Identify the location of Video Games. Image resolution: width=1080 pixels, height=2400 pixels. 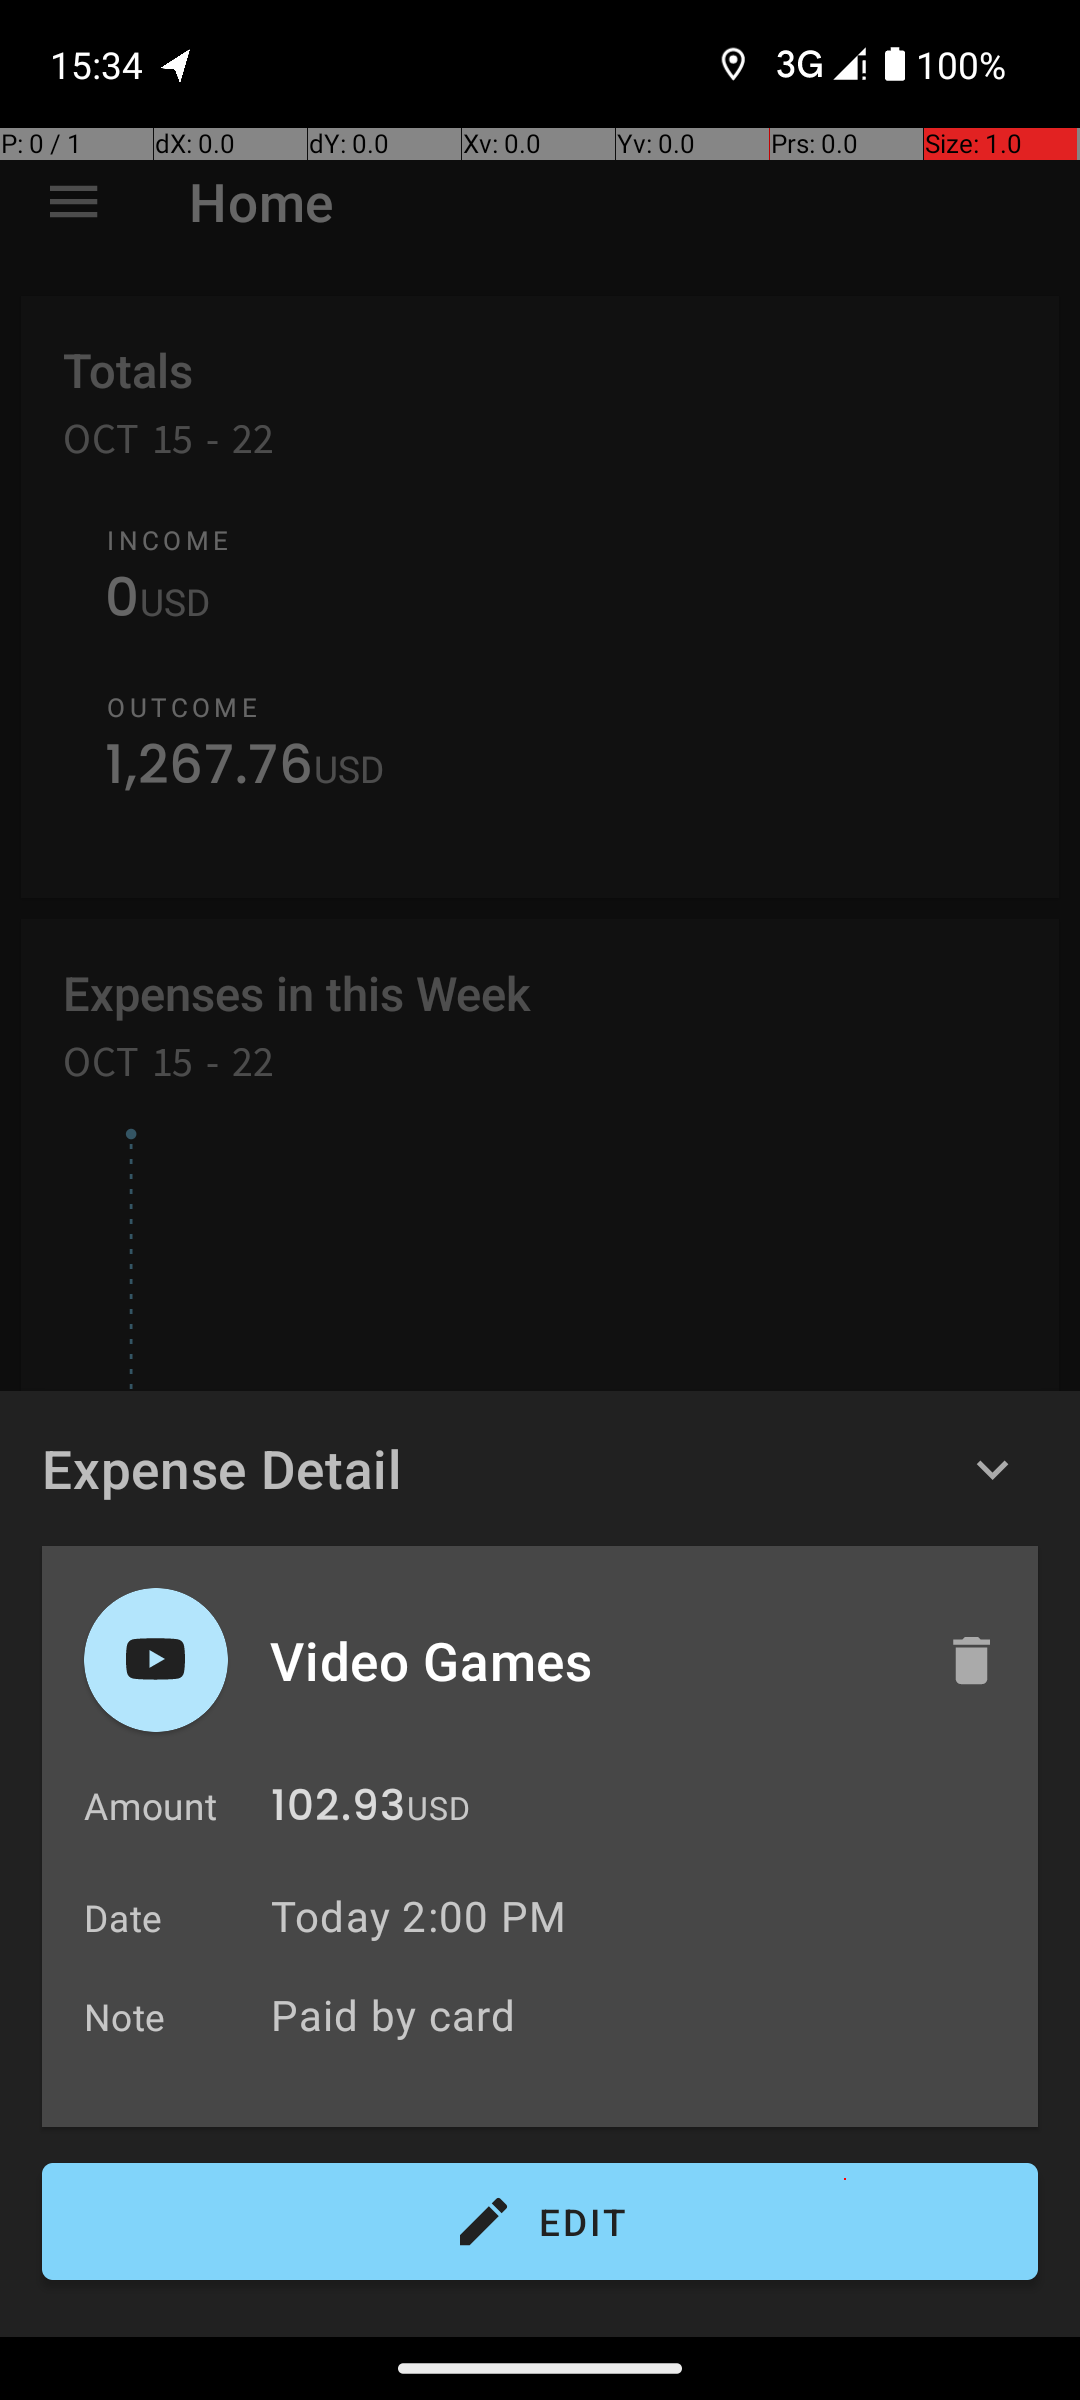
(587, 1660).